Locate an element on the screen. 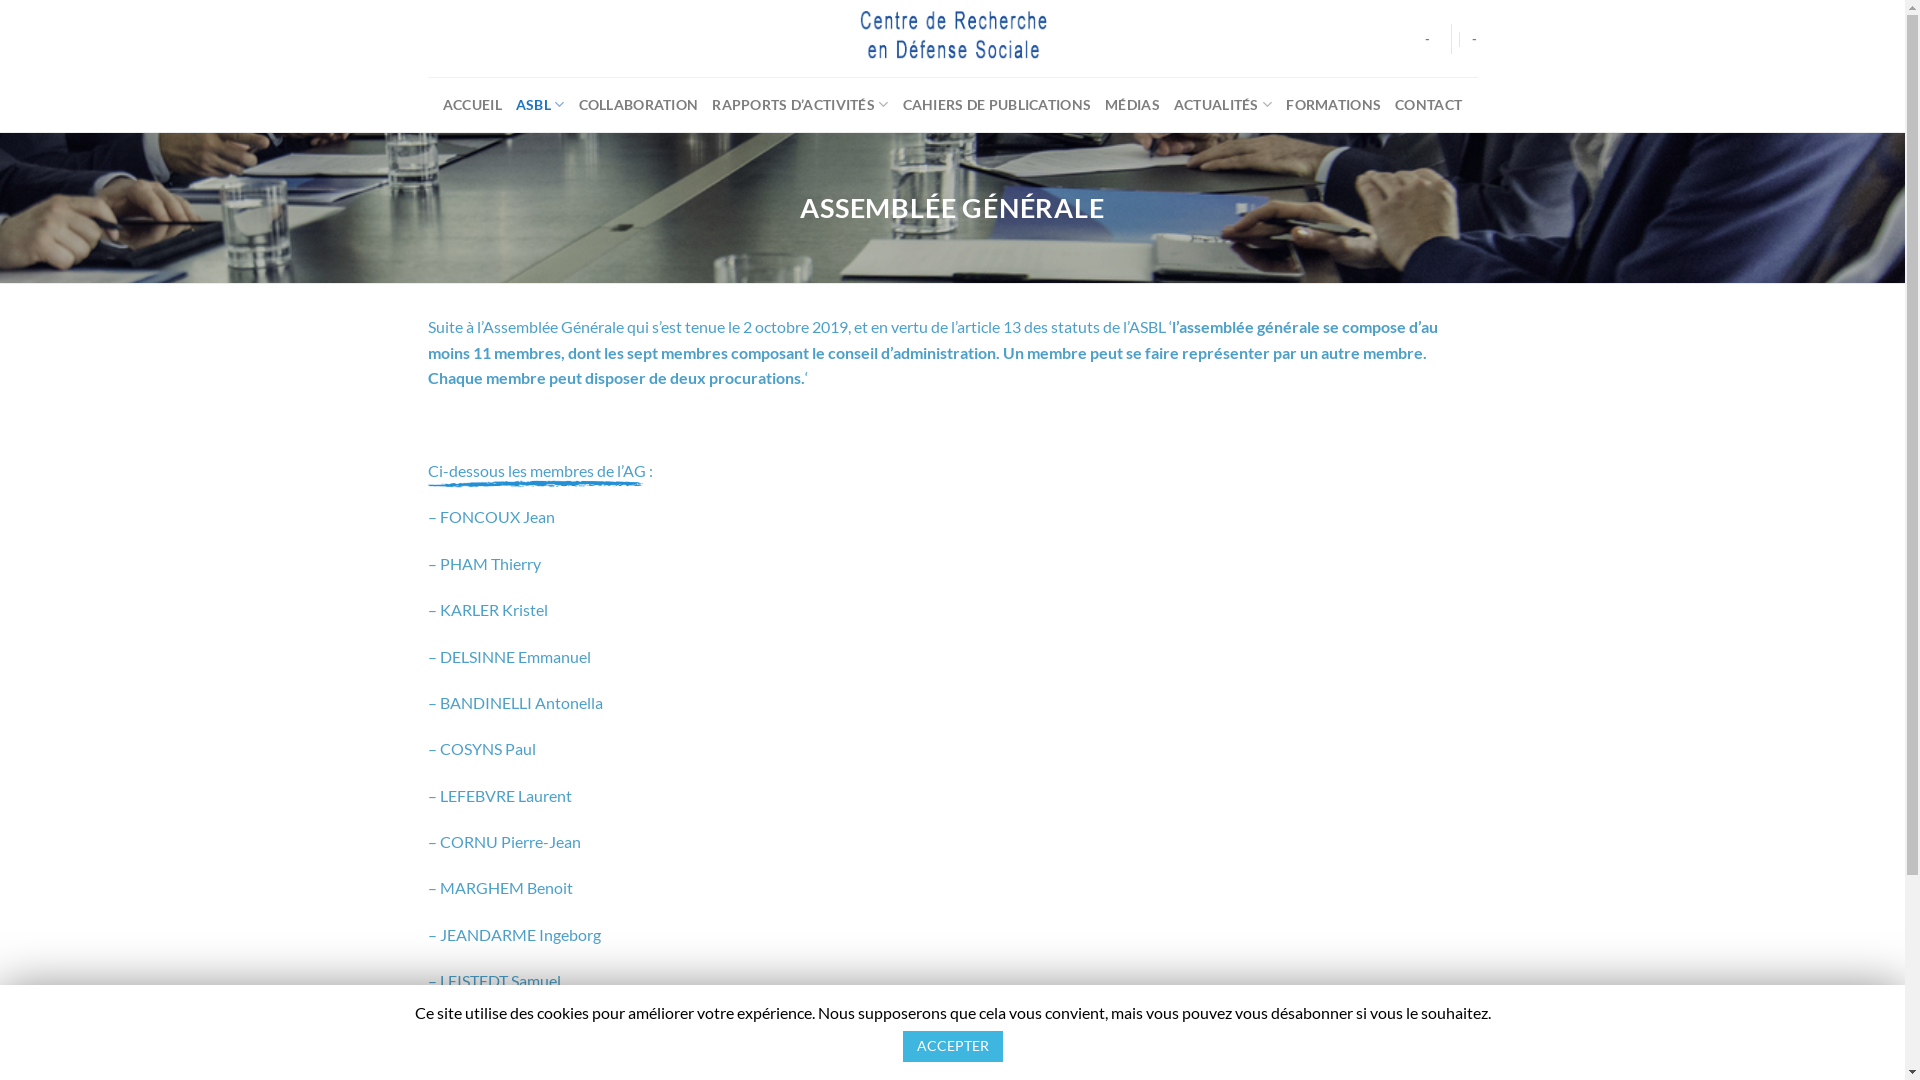 The width and height of the screenshot is (1920, 1080). CONTACT is located at coordinates (1428, 104).